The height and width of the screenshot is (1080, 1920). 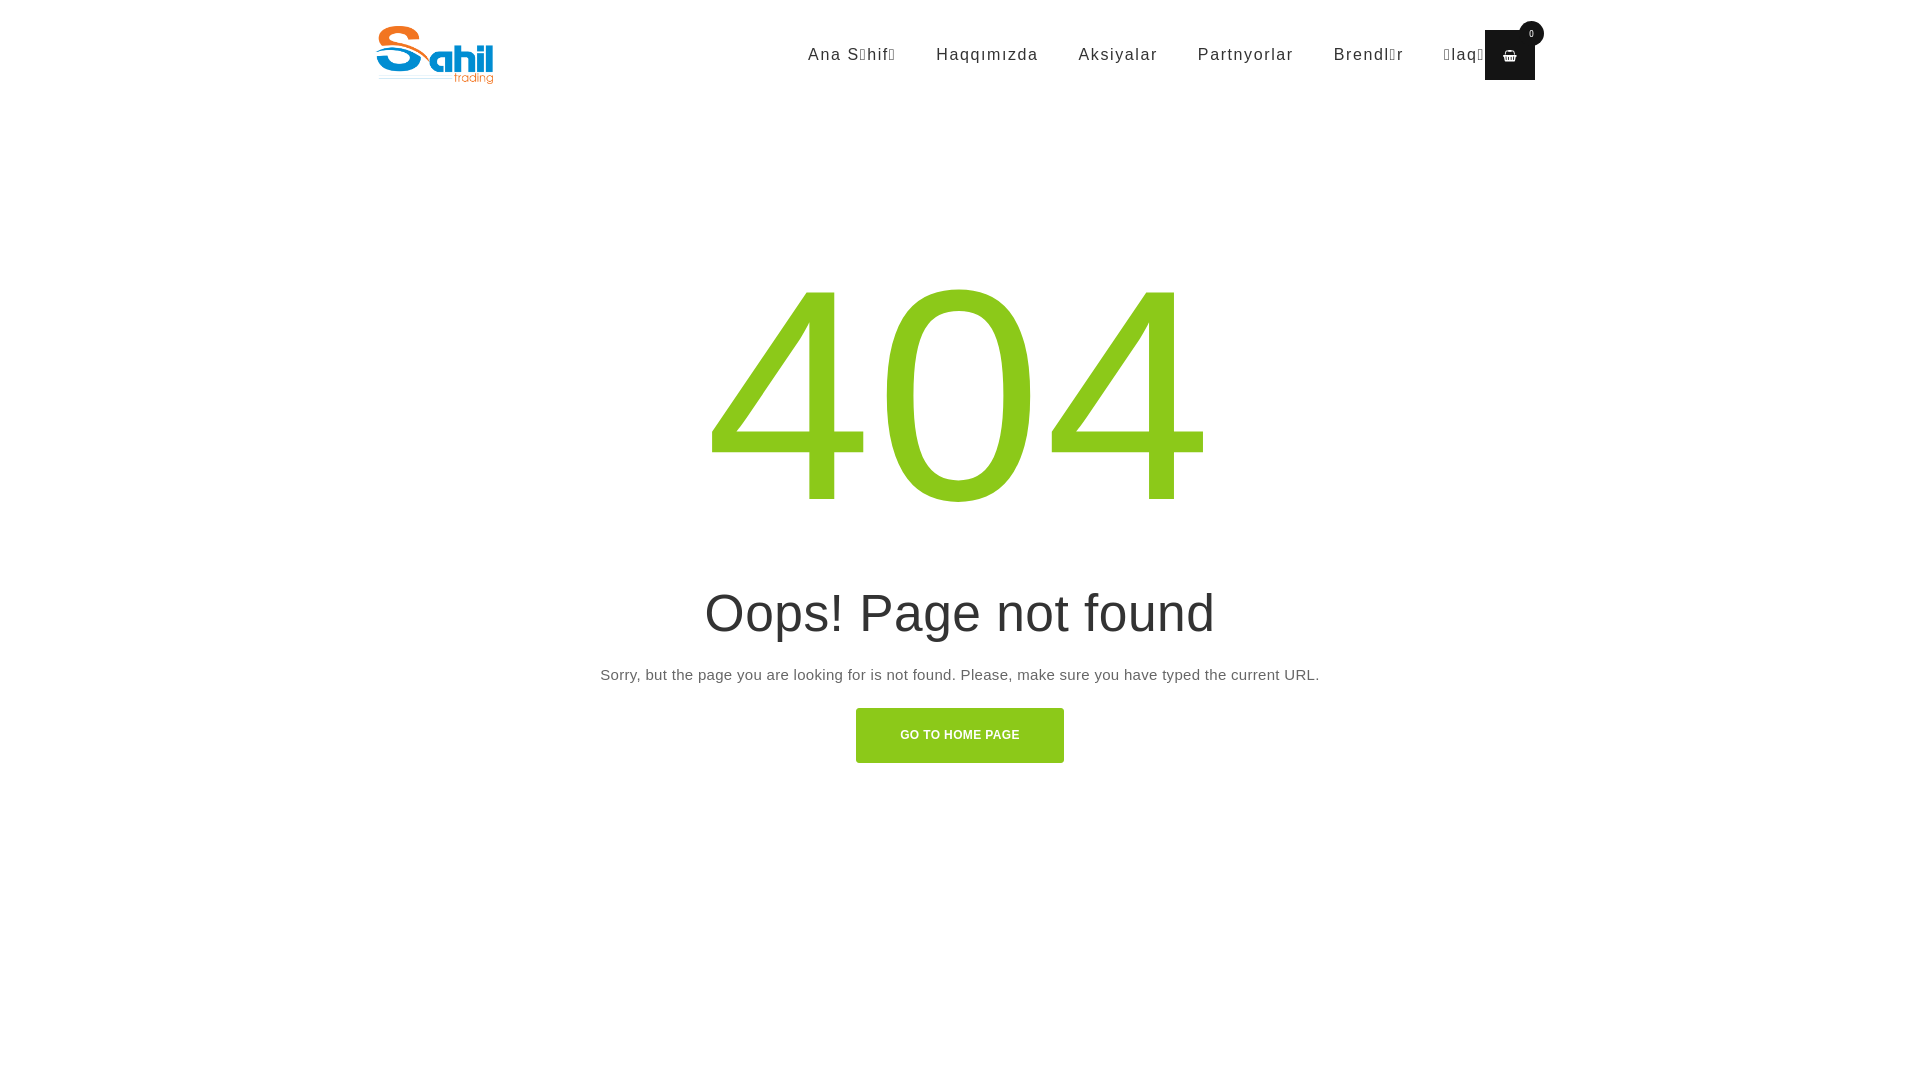 I want to click on 0, so click(x=1510, y=55).